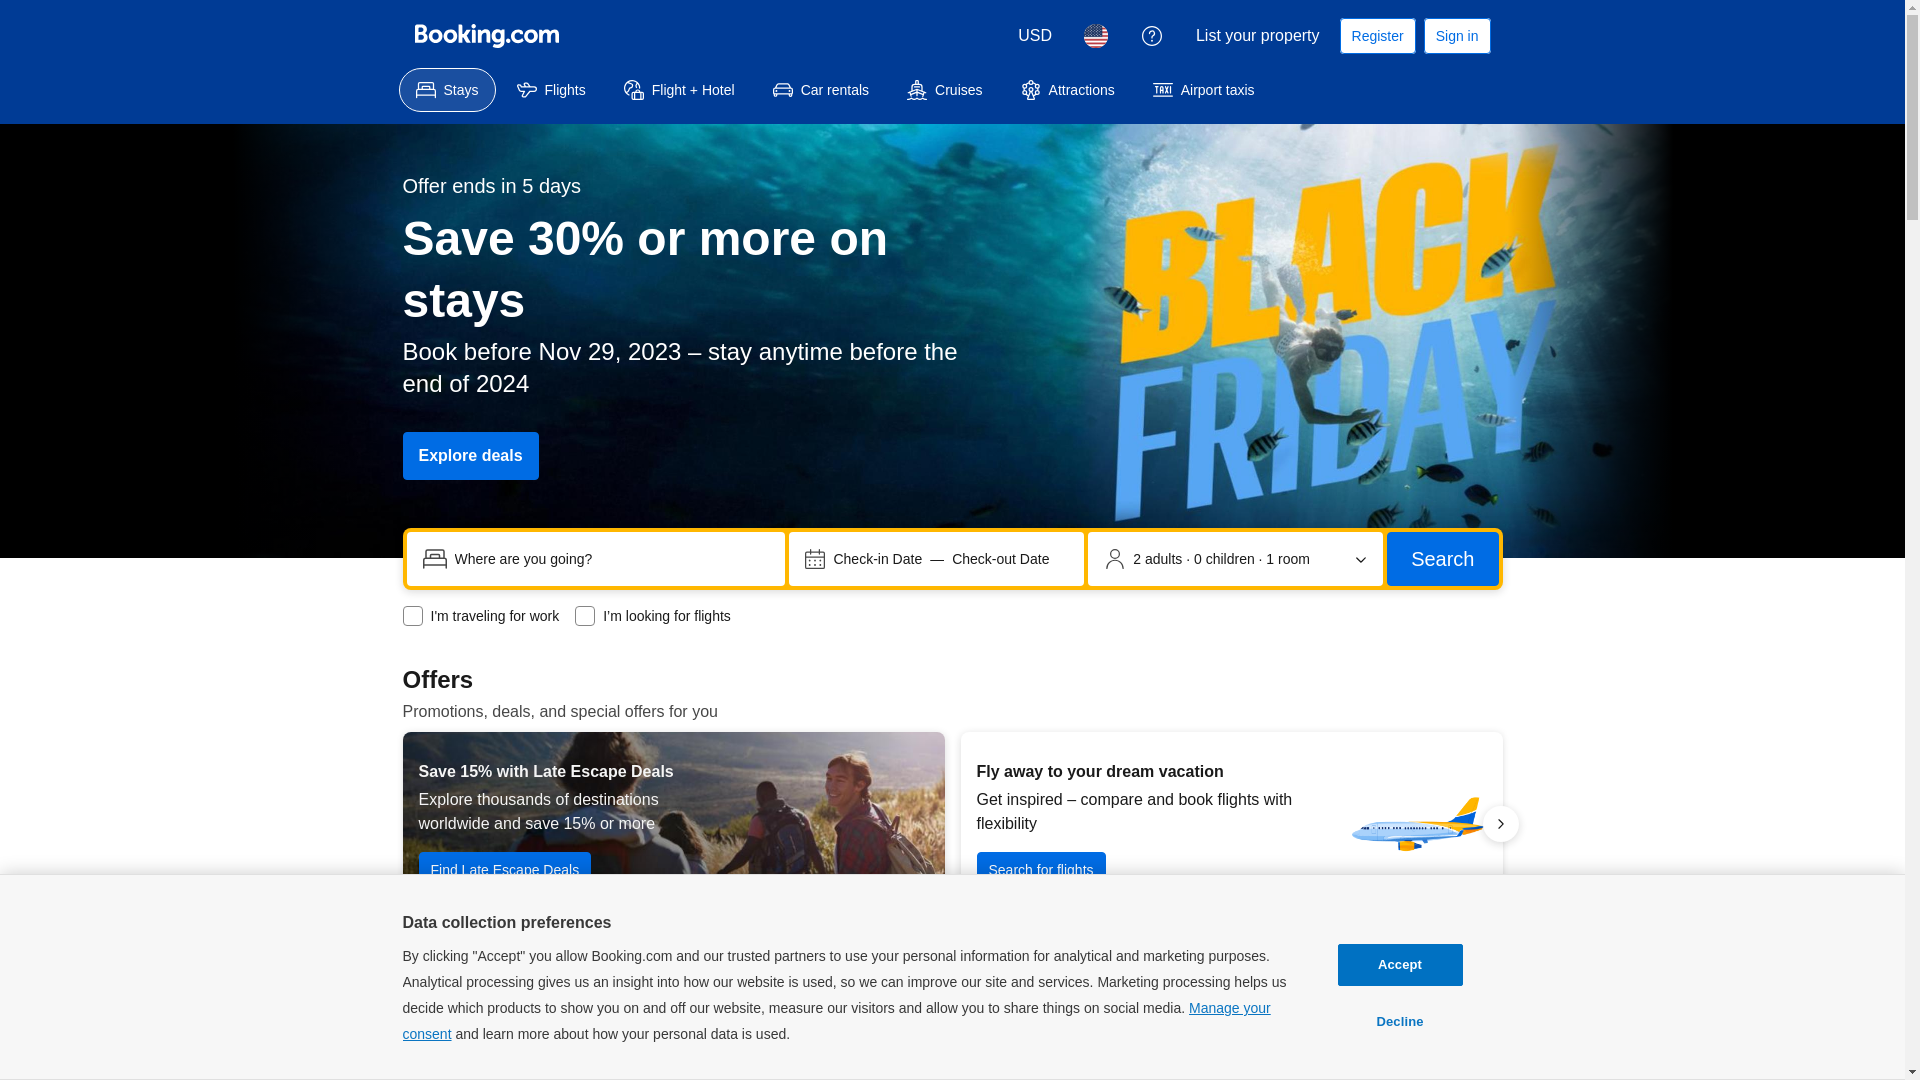 The height and width of the screenshot is (1080, 1920). I want to click on Register, so click(1378, 36).